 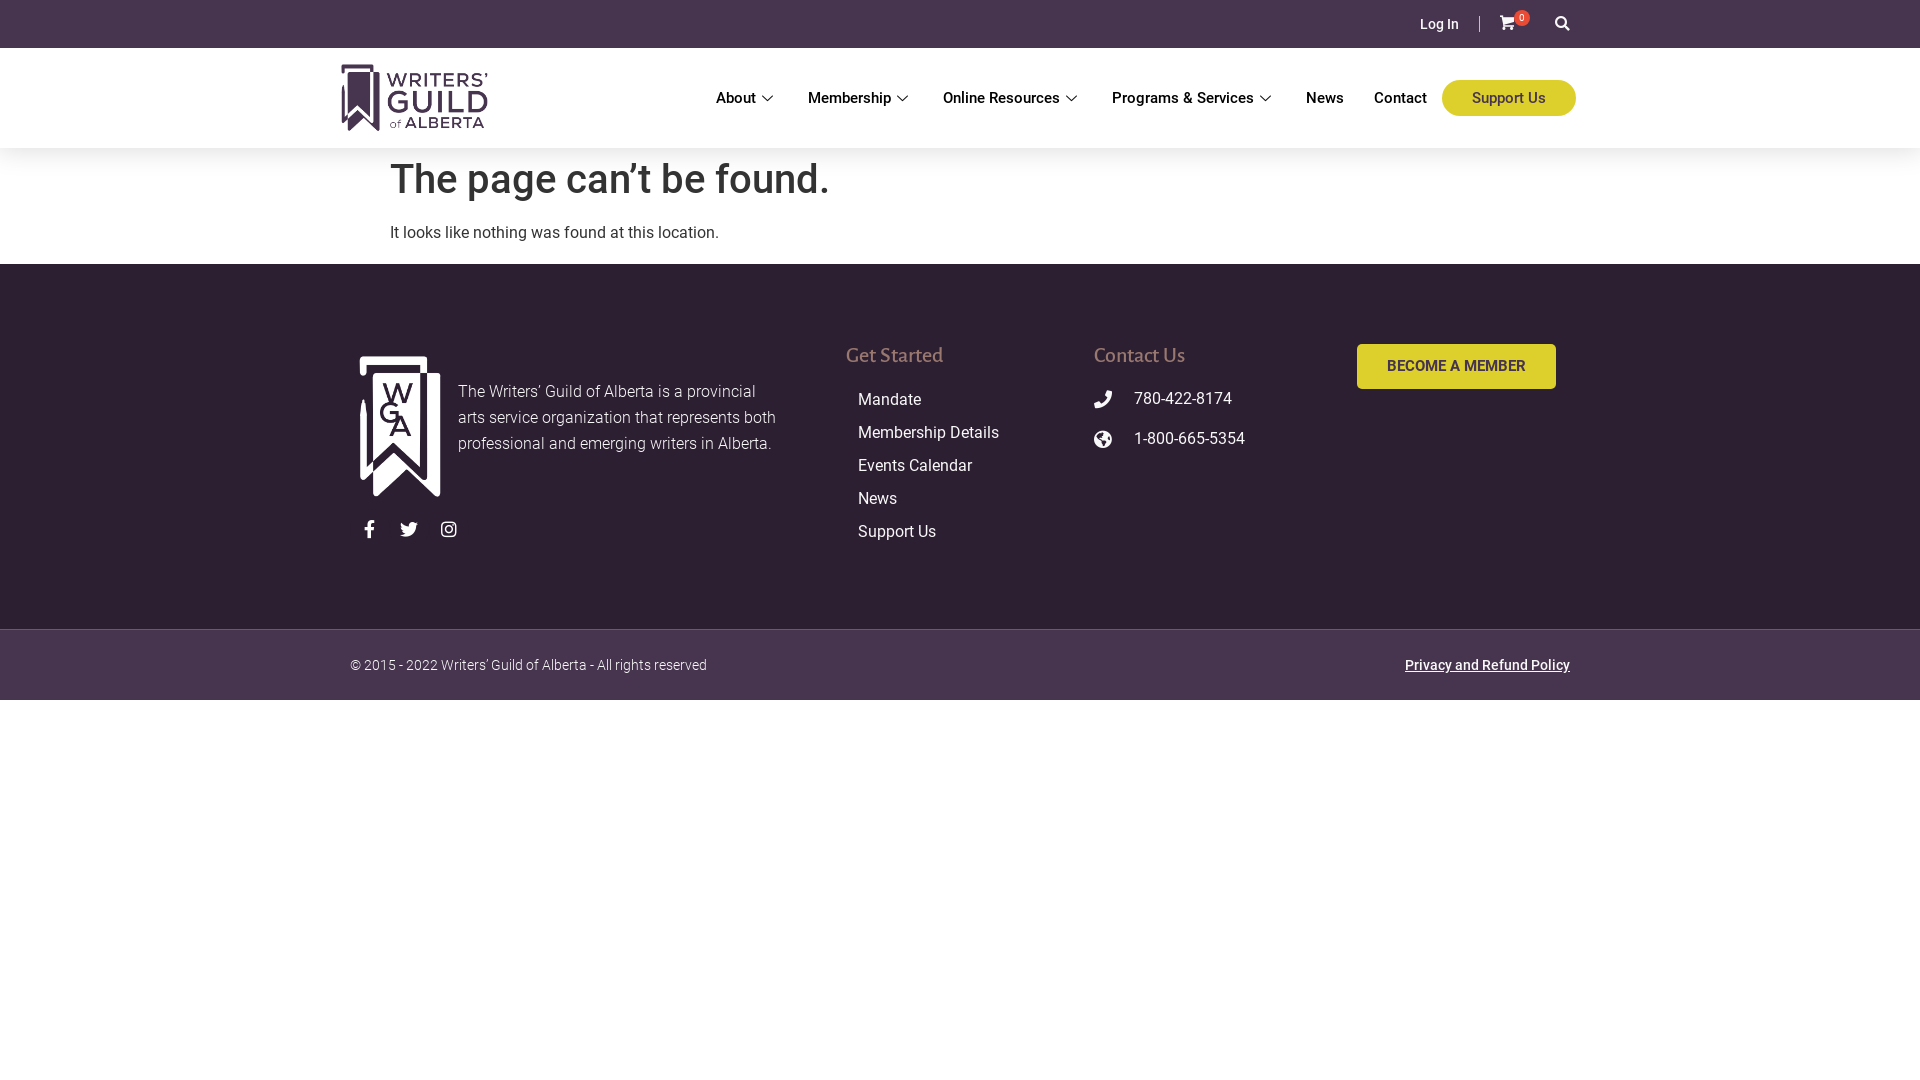 I want to click on Membership Details, so click(x=960, y=432).